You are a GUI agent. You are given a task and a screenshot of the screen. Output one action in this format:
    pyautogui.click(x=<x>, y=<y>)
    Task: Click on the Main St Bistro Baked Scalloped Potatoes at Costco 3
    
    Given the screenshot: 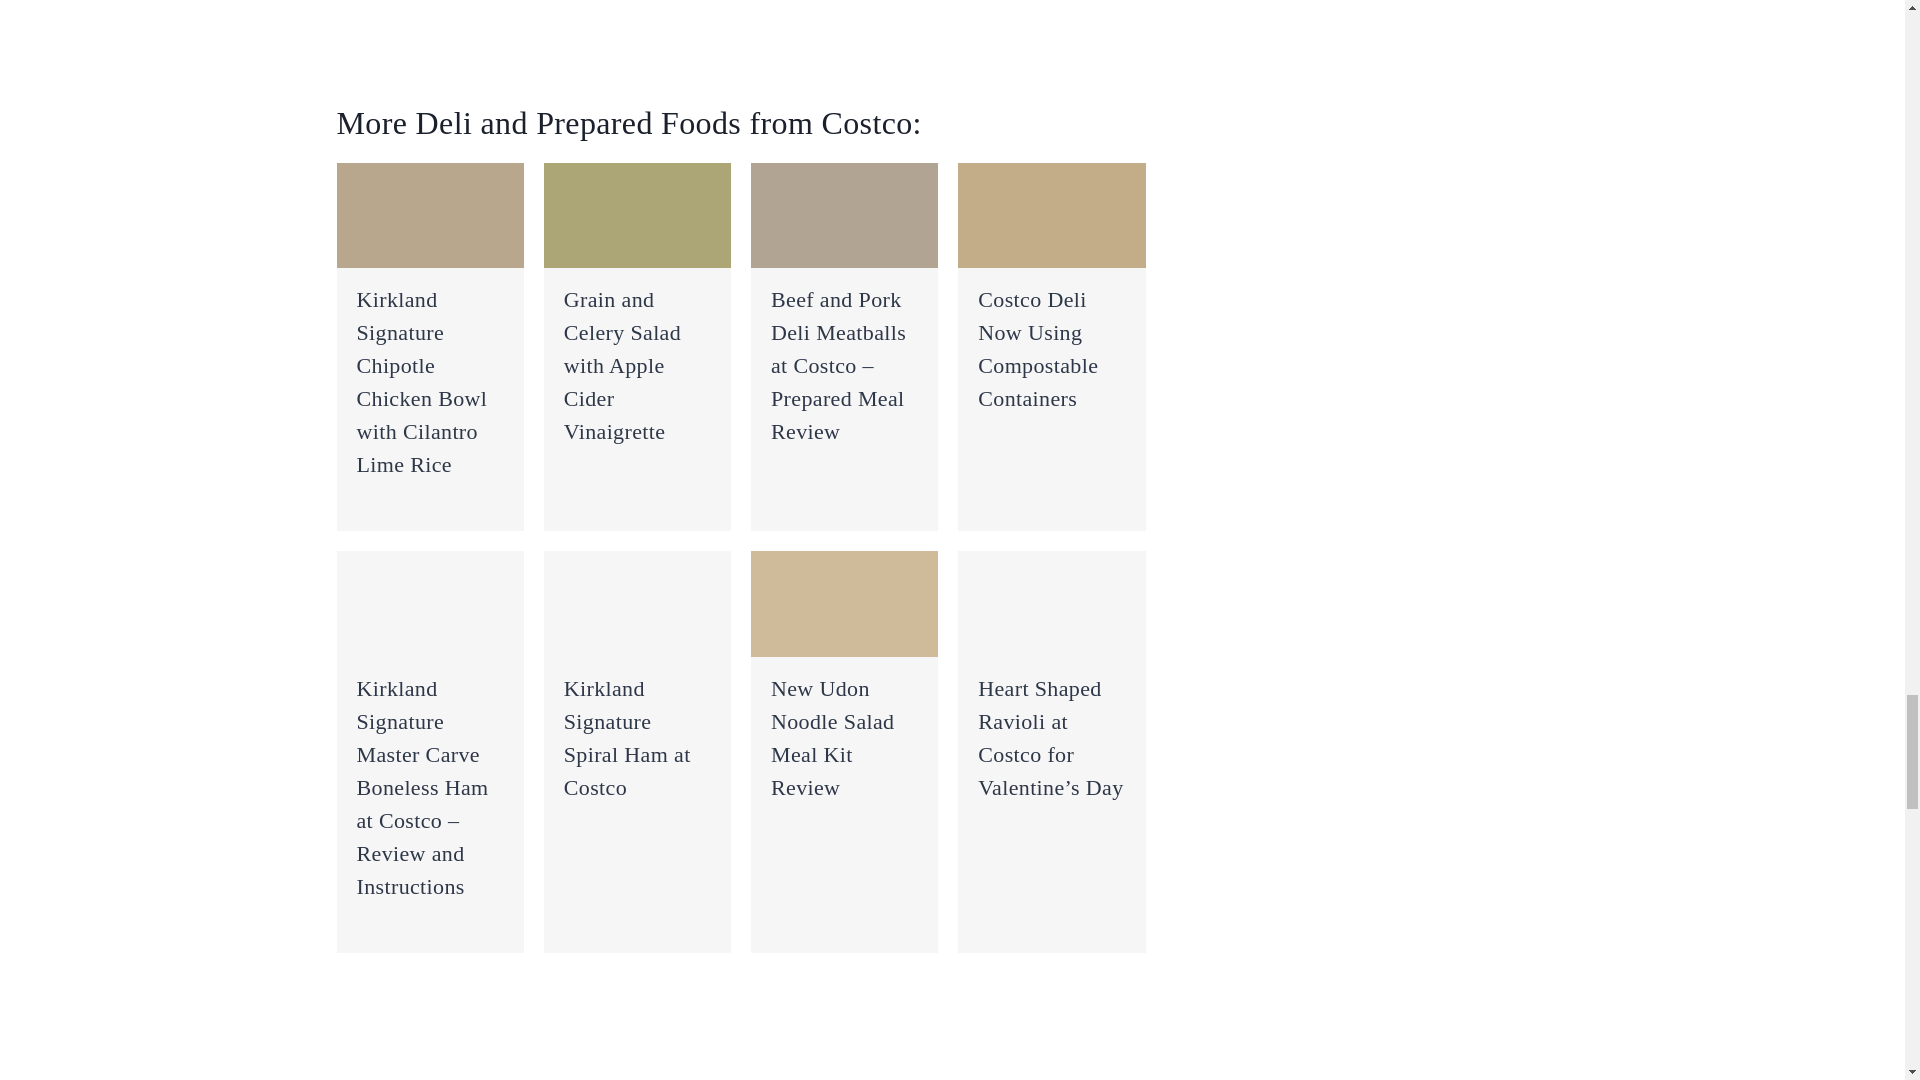 What is the action you would take?
    pyautogui.click(x=429, y=215)
    